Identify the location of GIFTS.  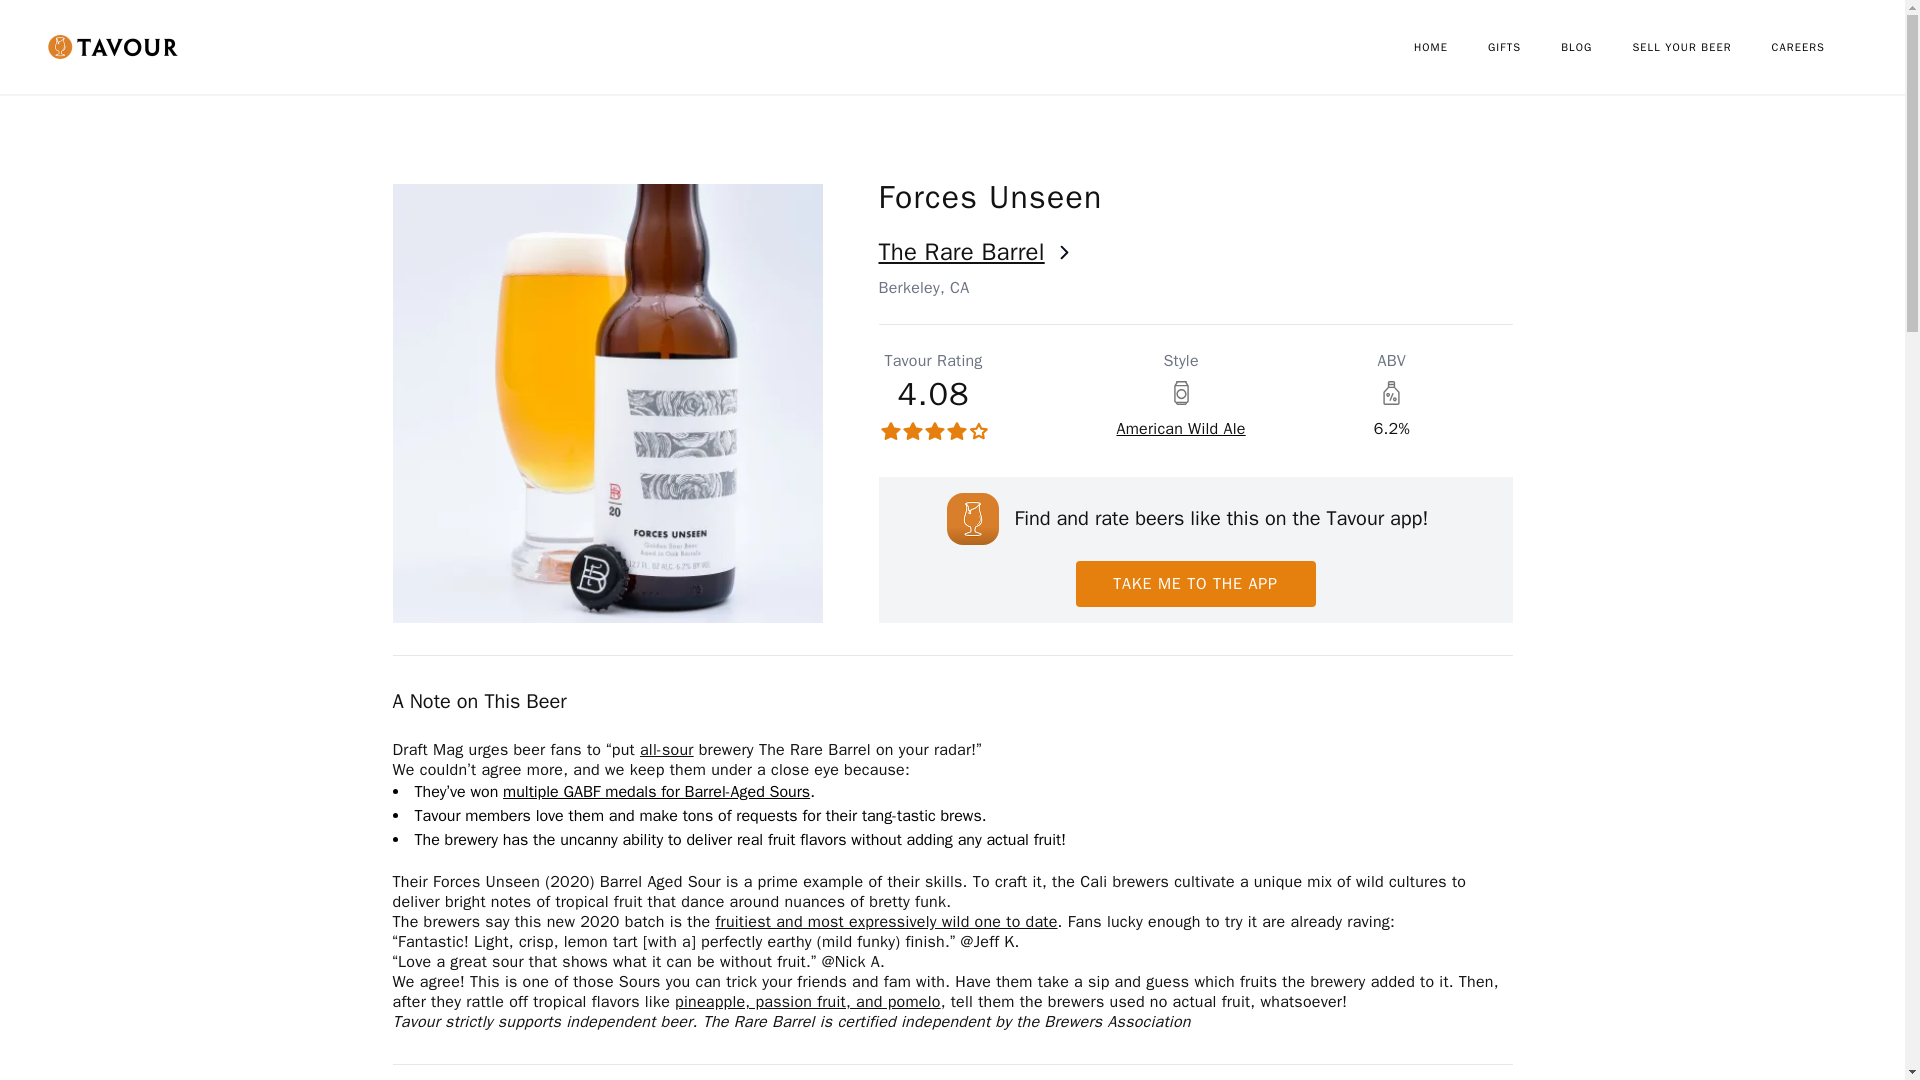
(1524, 47).